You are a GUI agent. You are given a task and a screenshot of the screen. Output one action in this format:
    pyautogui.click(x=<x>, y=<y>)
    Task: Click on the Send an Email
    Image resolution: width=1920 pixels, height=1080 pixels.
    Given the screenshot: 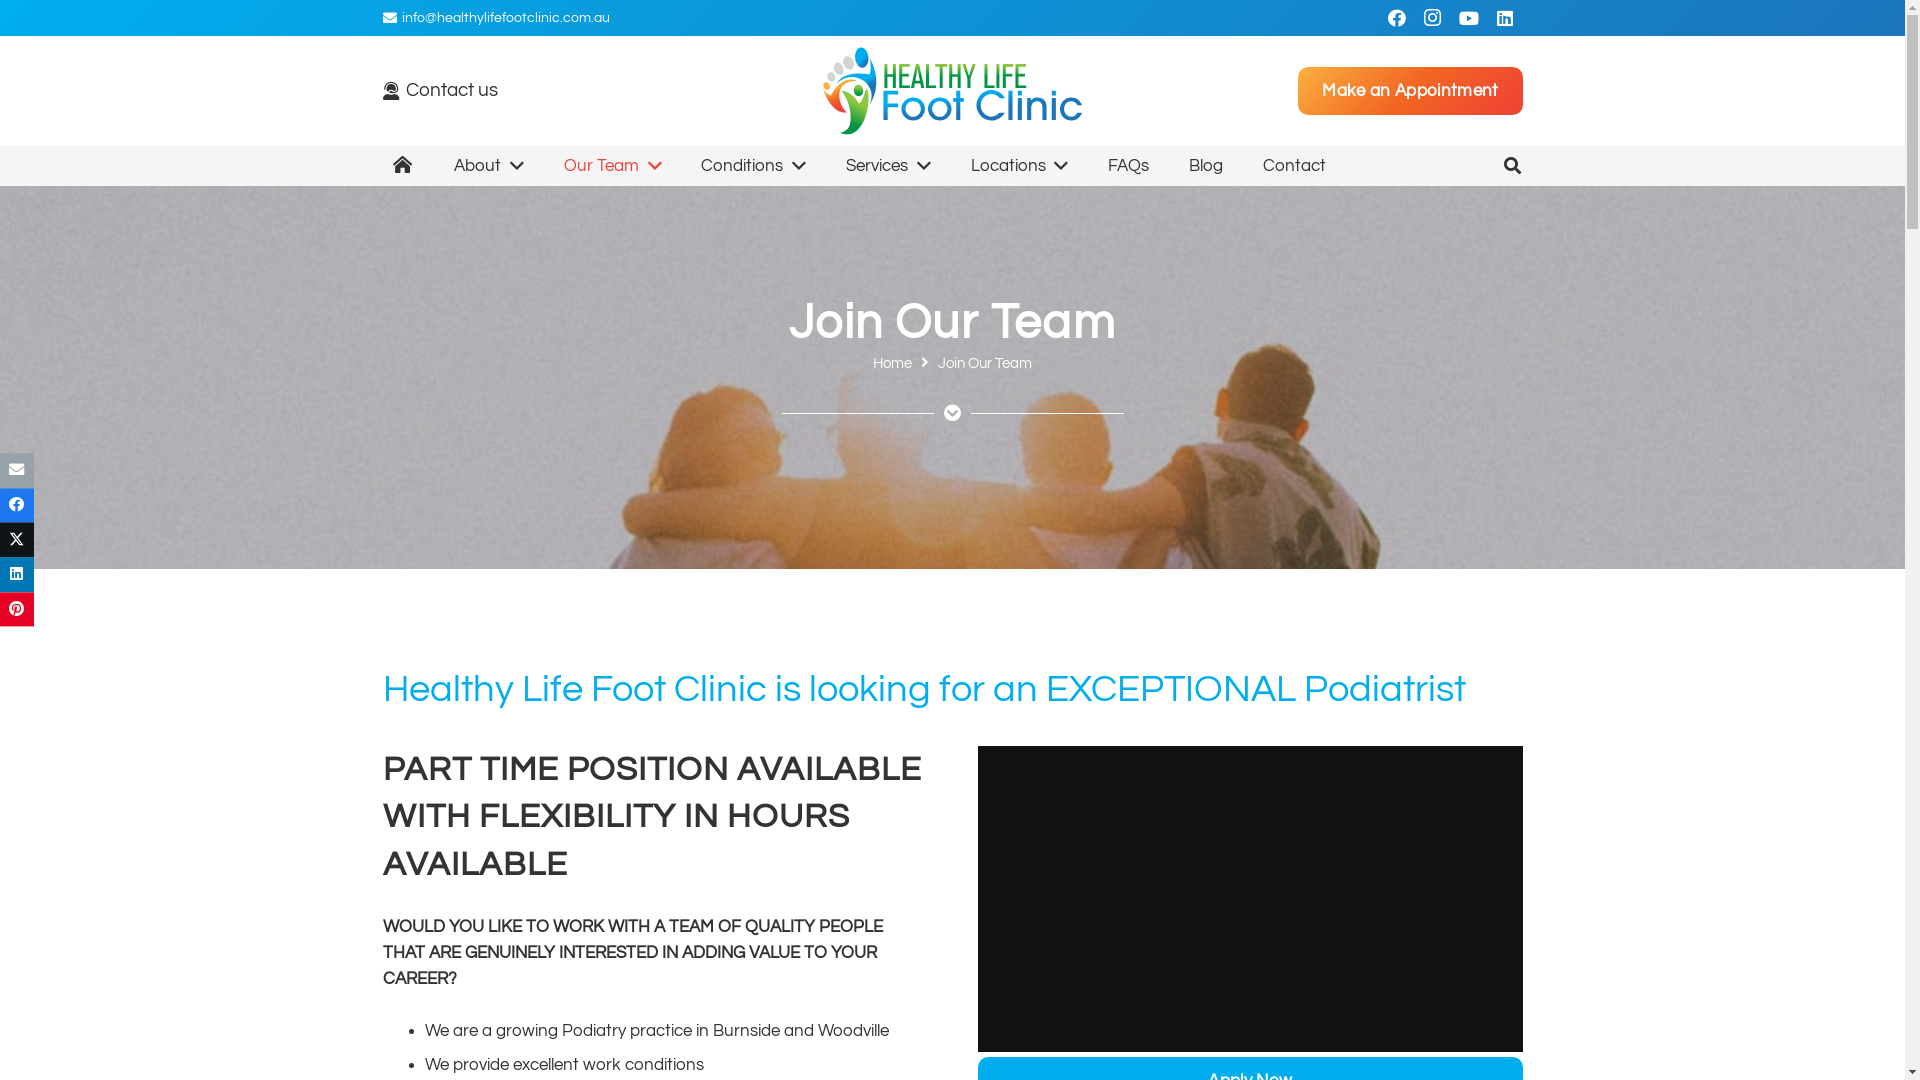 What is the action you would take?
    pyautogui.click(x=1084, y=682)
    